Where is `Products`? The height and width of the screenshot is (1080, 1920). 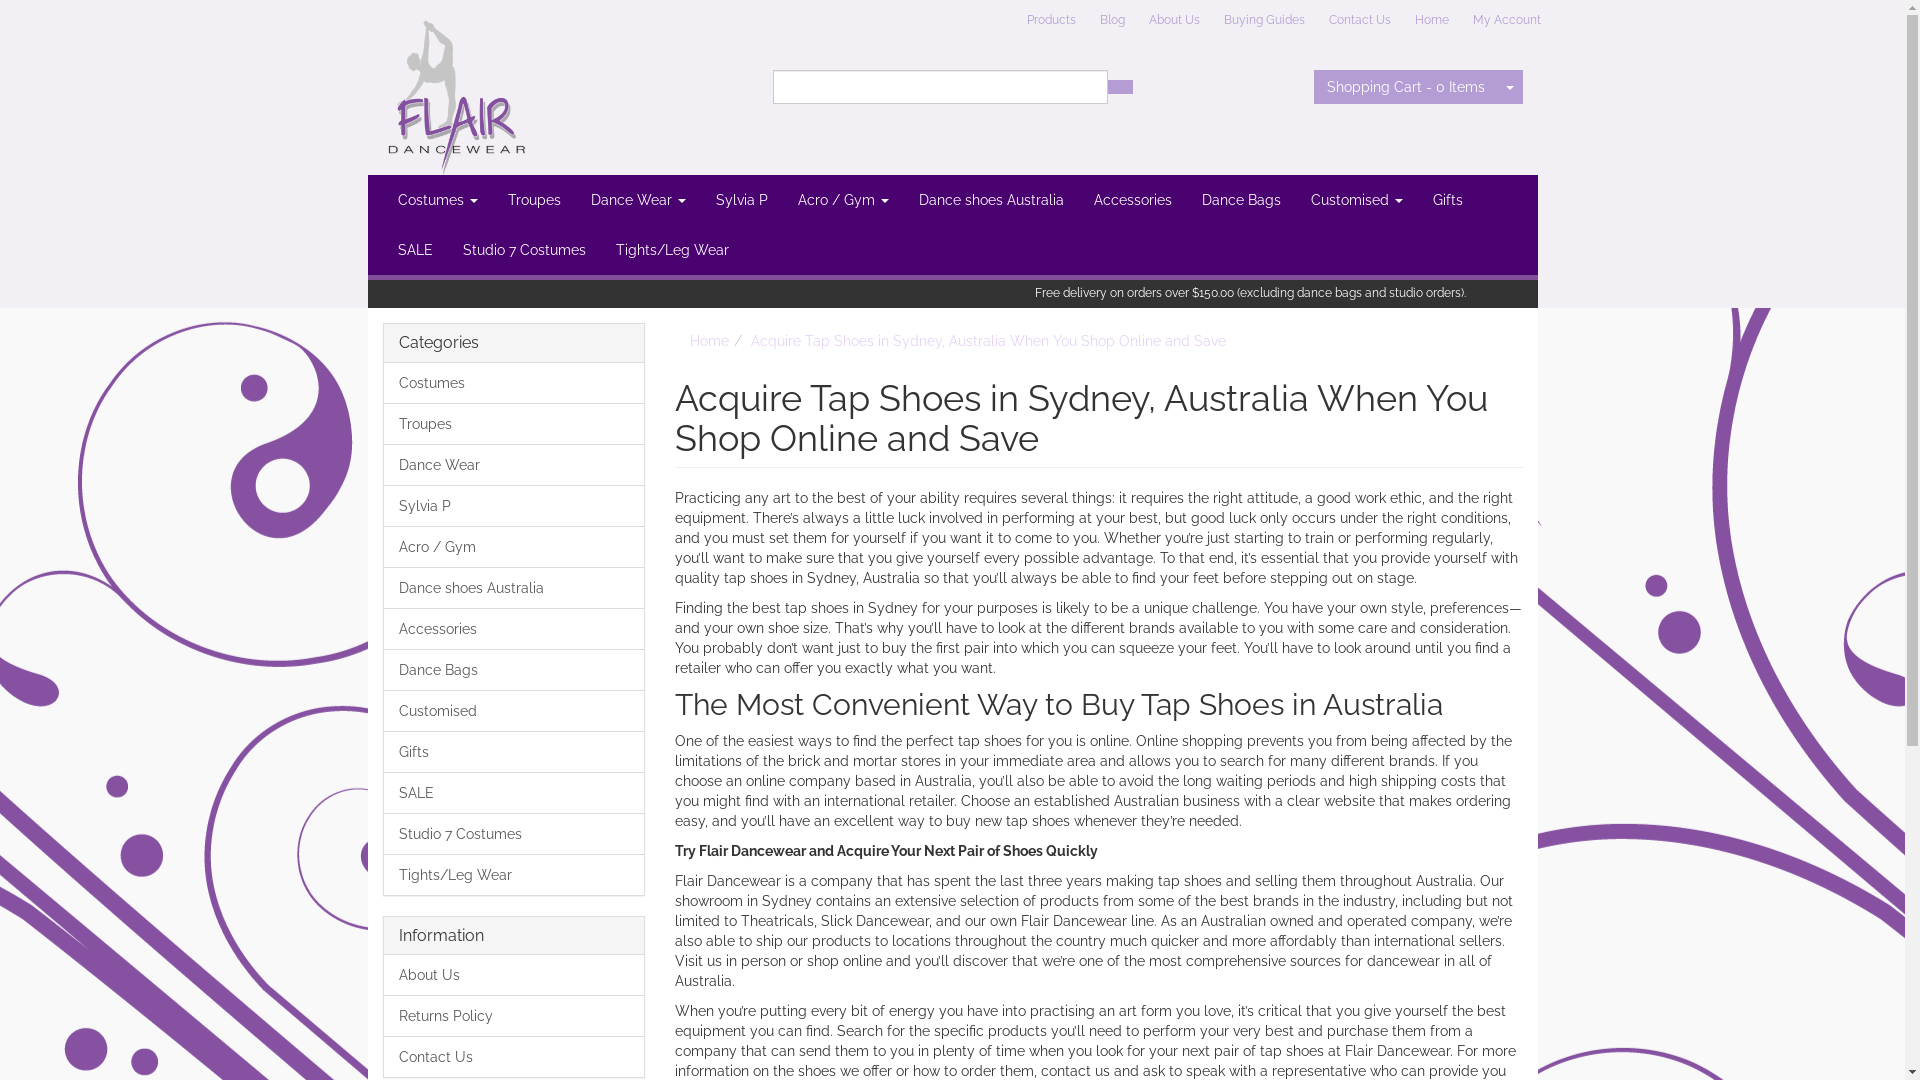
Products is located at coordinates (1050, 20).